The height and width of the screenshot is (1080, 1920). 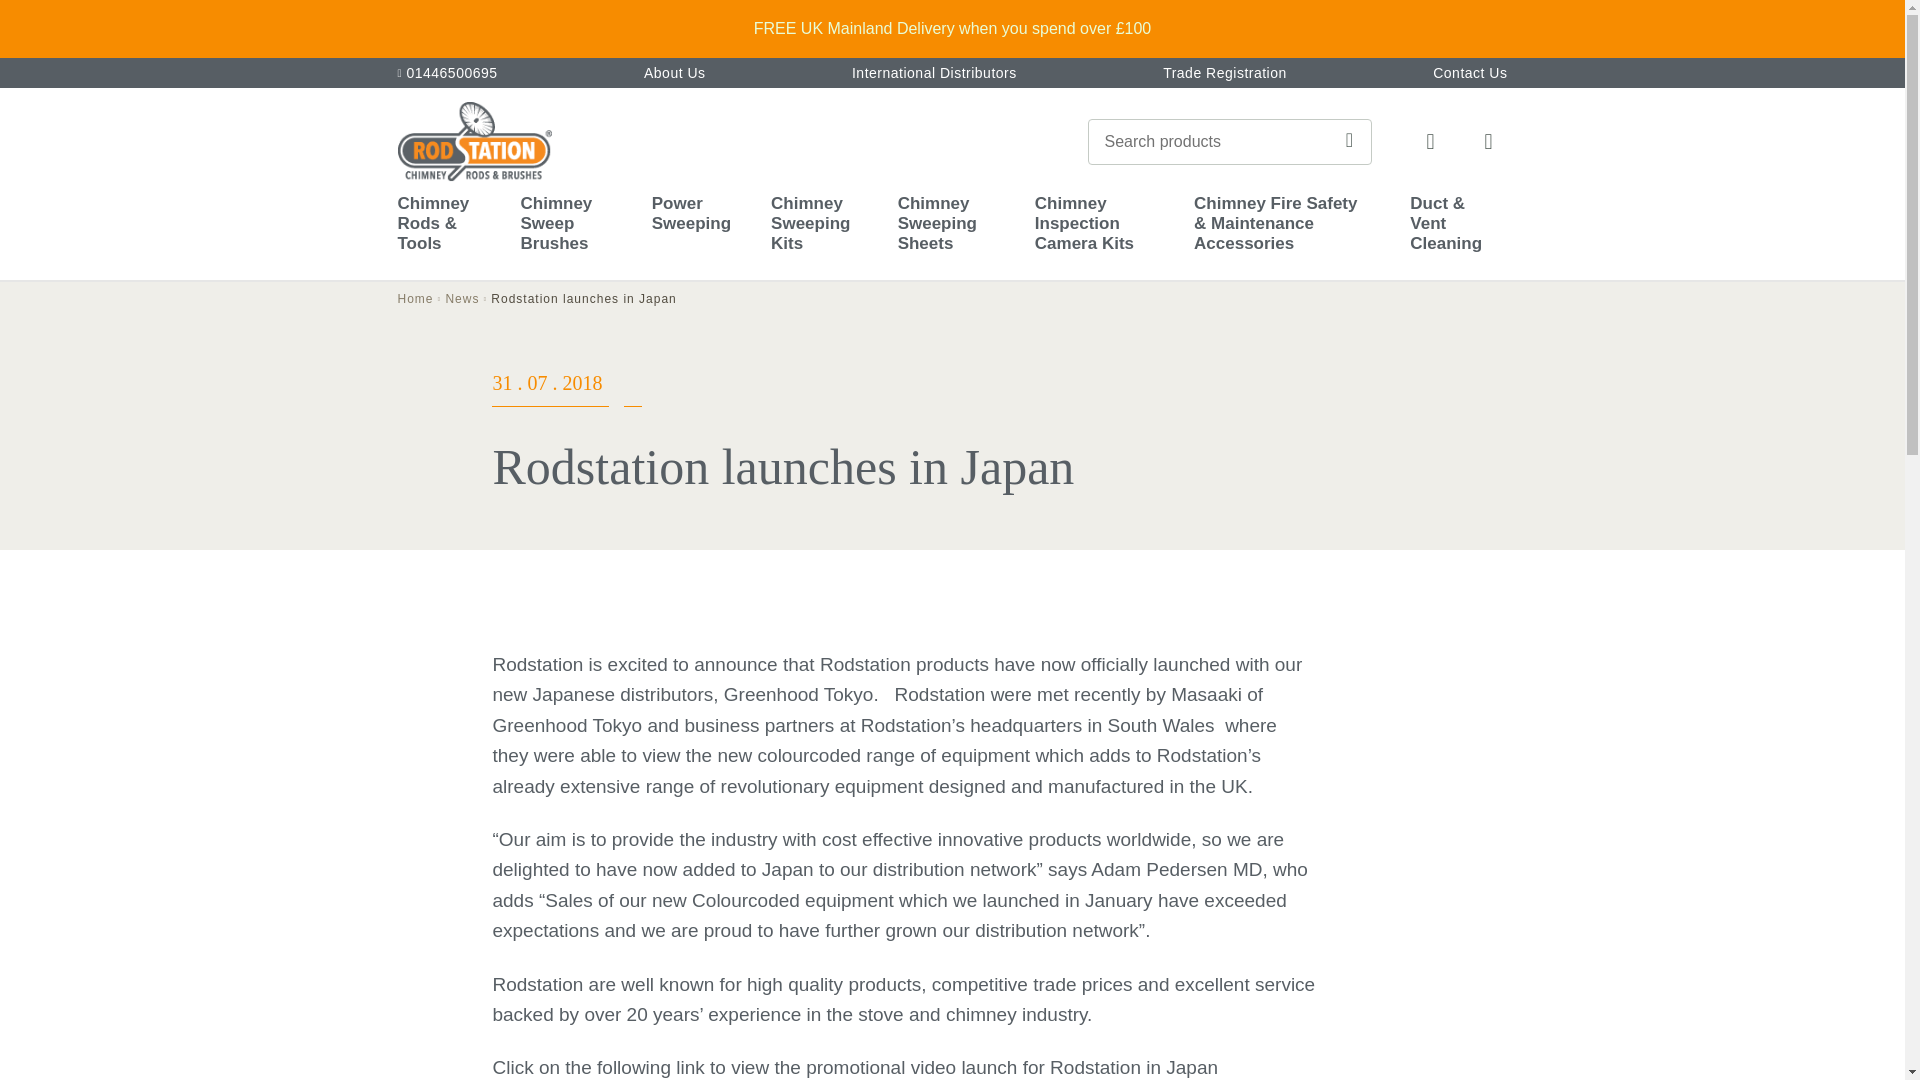 What do you see at coordinates (565, 224) in the screenshot?
I see `Chimney Sweep Brushes` at bounding box center [565, 224].